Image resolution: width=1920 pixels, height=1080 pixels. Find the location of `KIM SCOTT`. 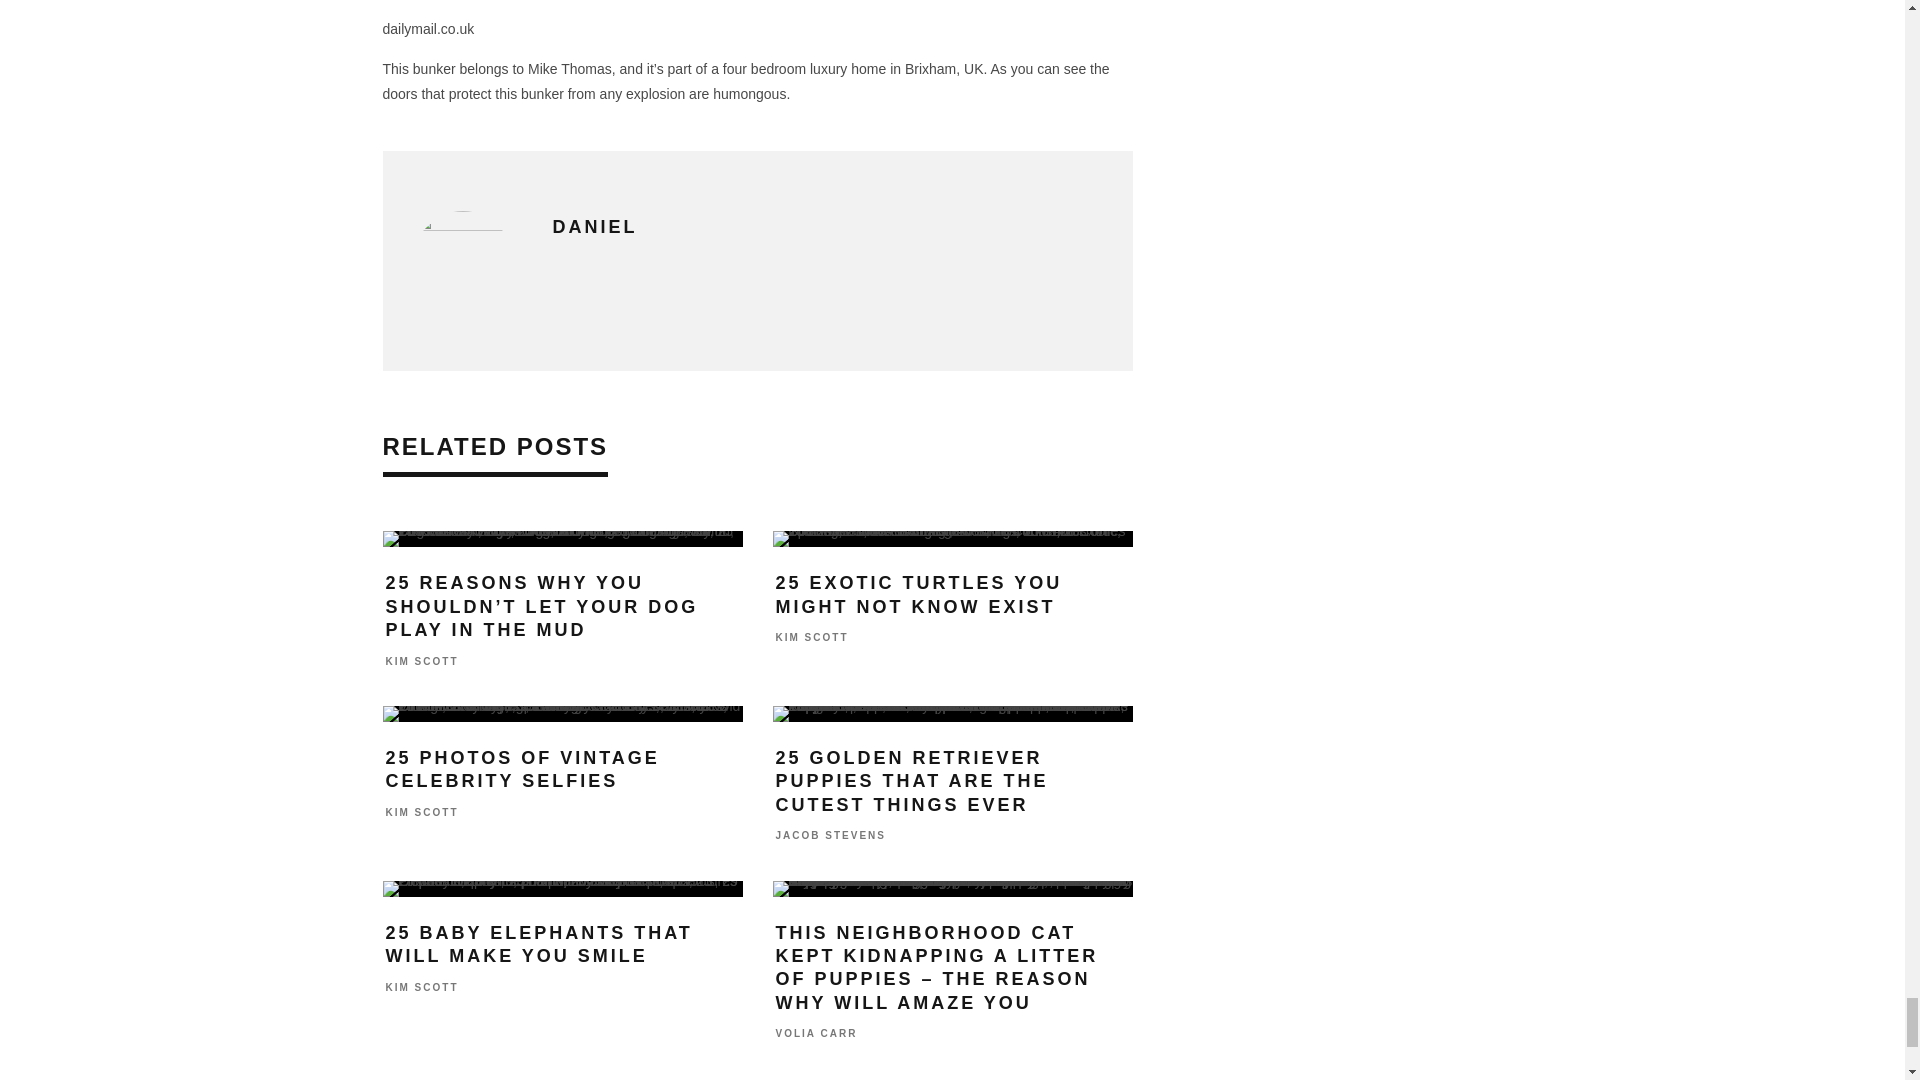

KIM SCOTT is located at coordinates (422, 661).